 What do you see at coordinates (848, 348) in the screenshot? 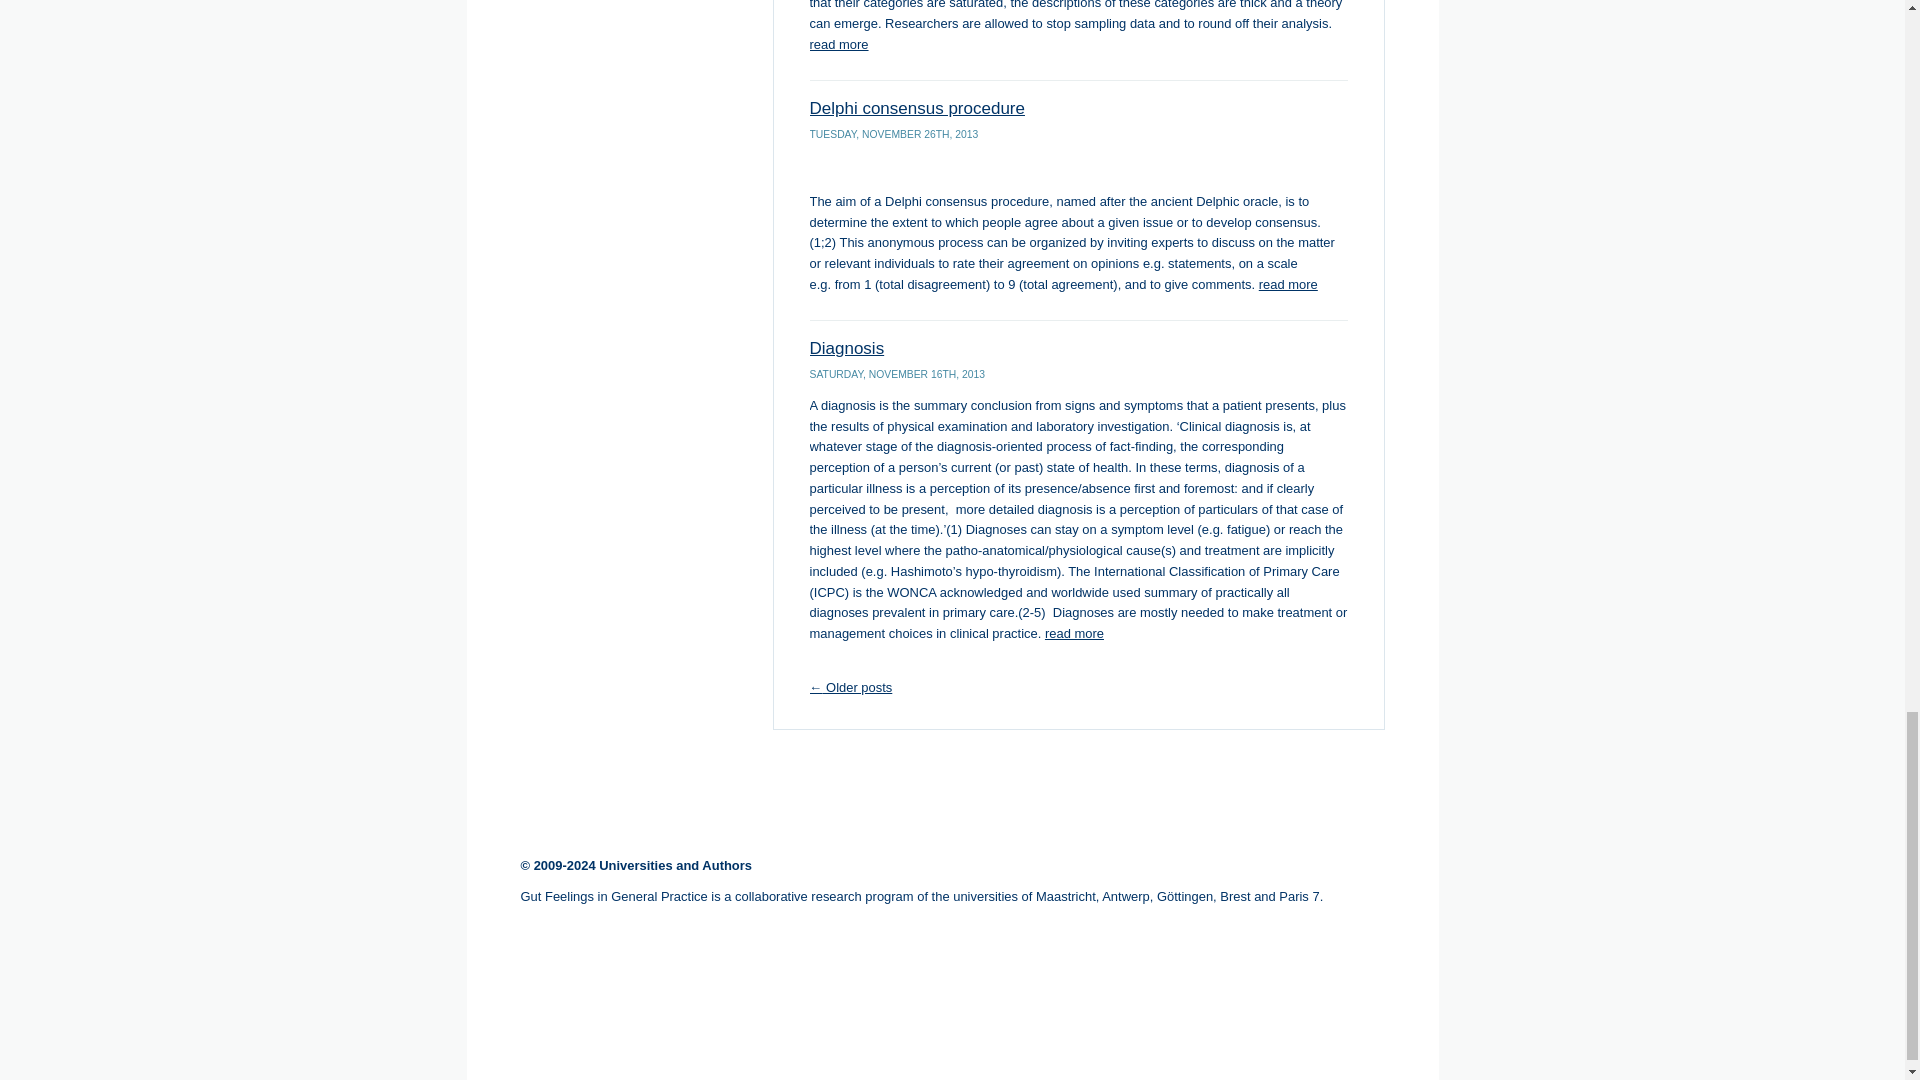
I see `Permalink to Diagnosis` at bounding box center [848, 348].